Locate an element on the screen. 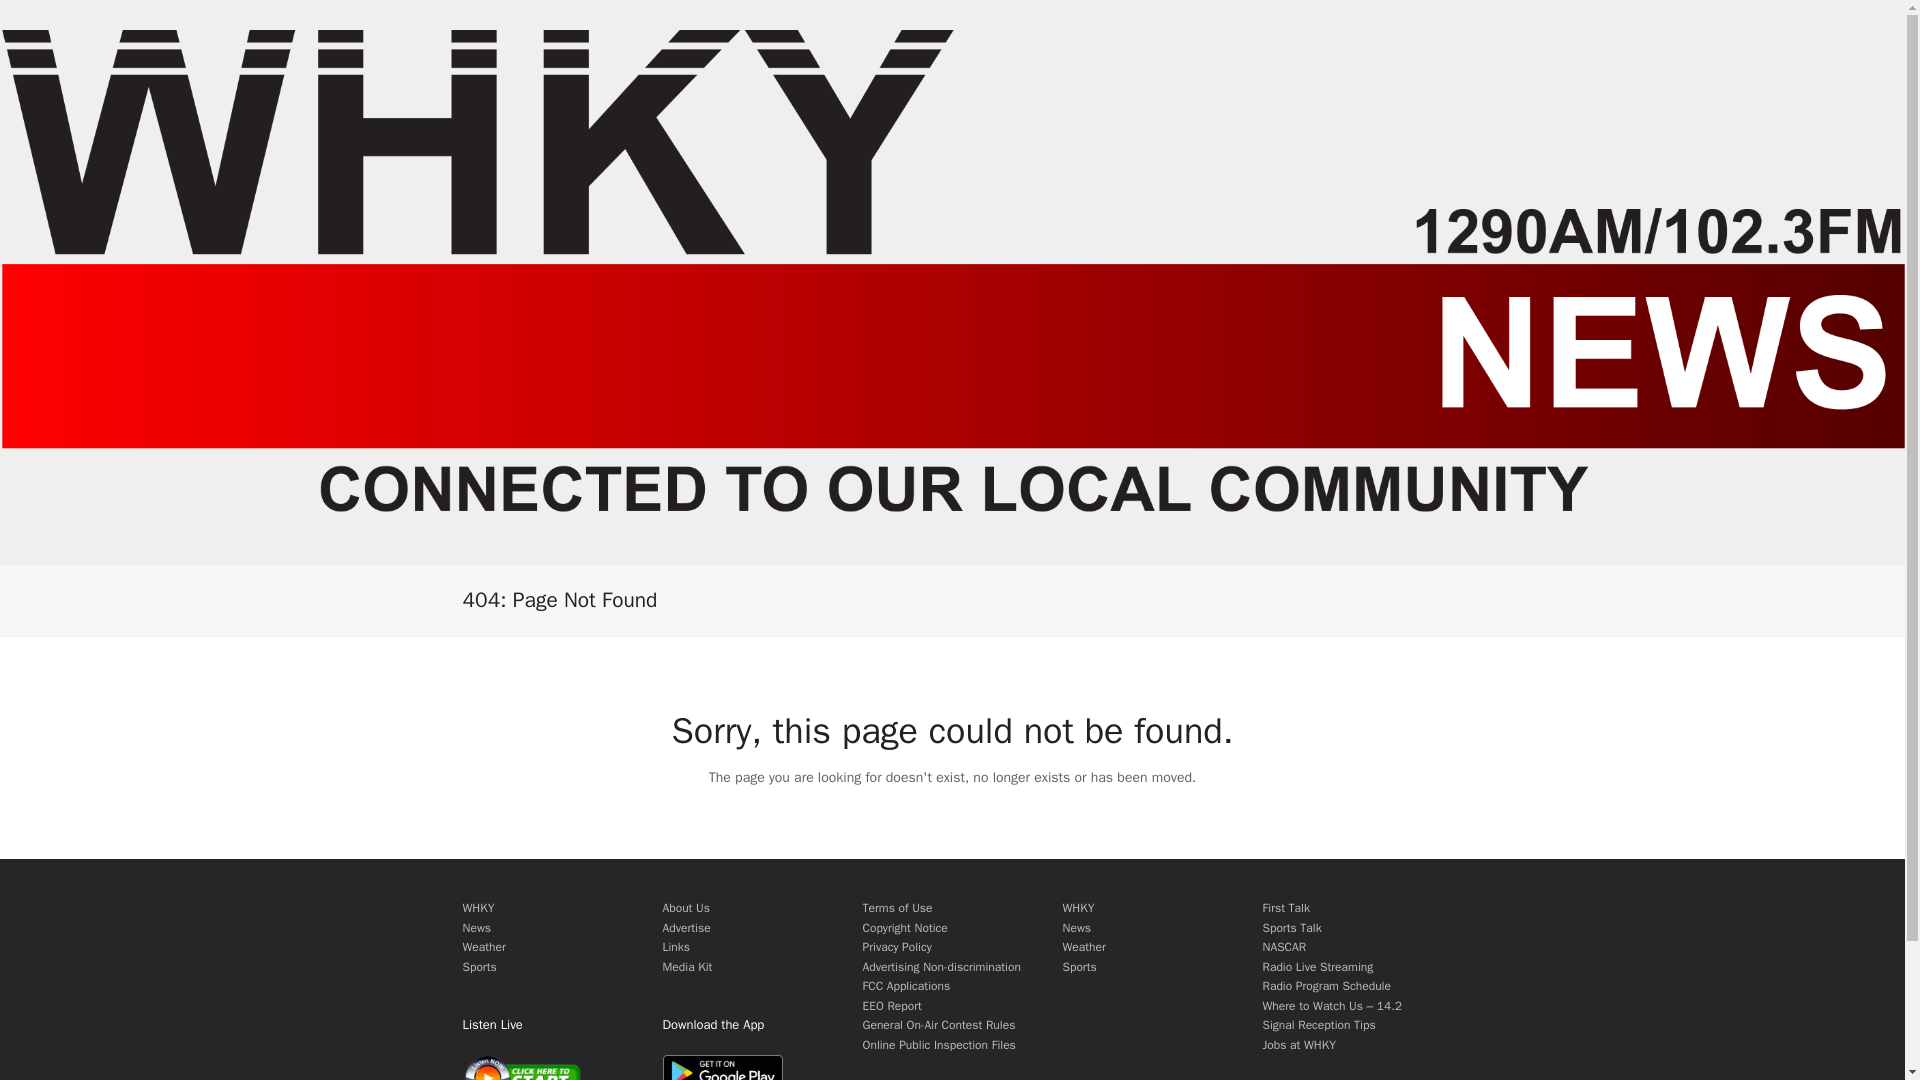 This screenshot has height=1080, width=1920. WHKY is located at coordinates (478, 907).